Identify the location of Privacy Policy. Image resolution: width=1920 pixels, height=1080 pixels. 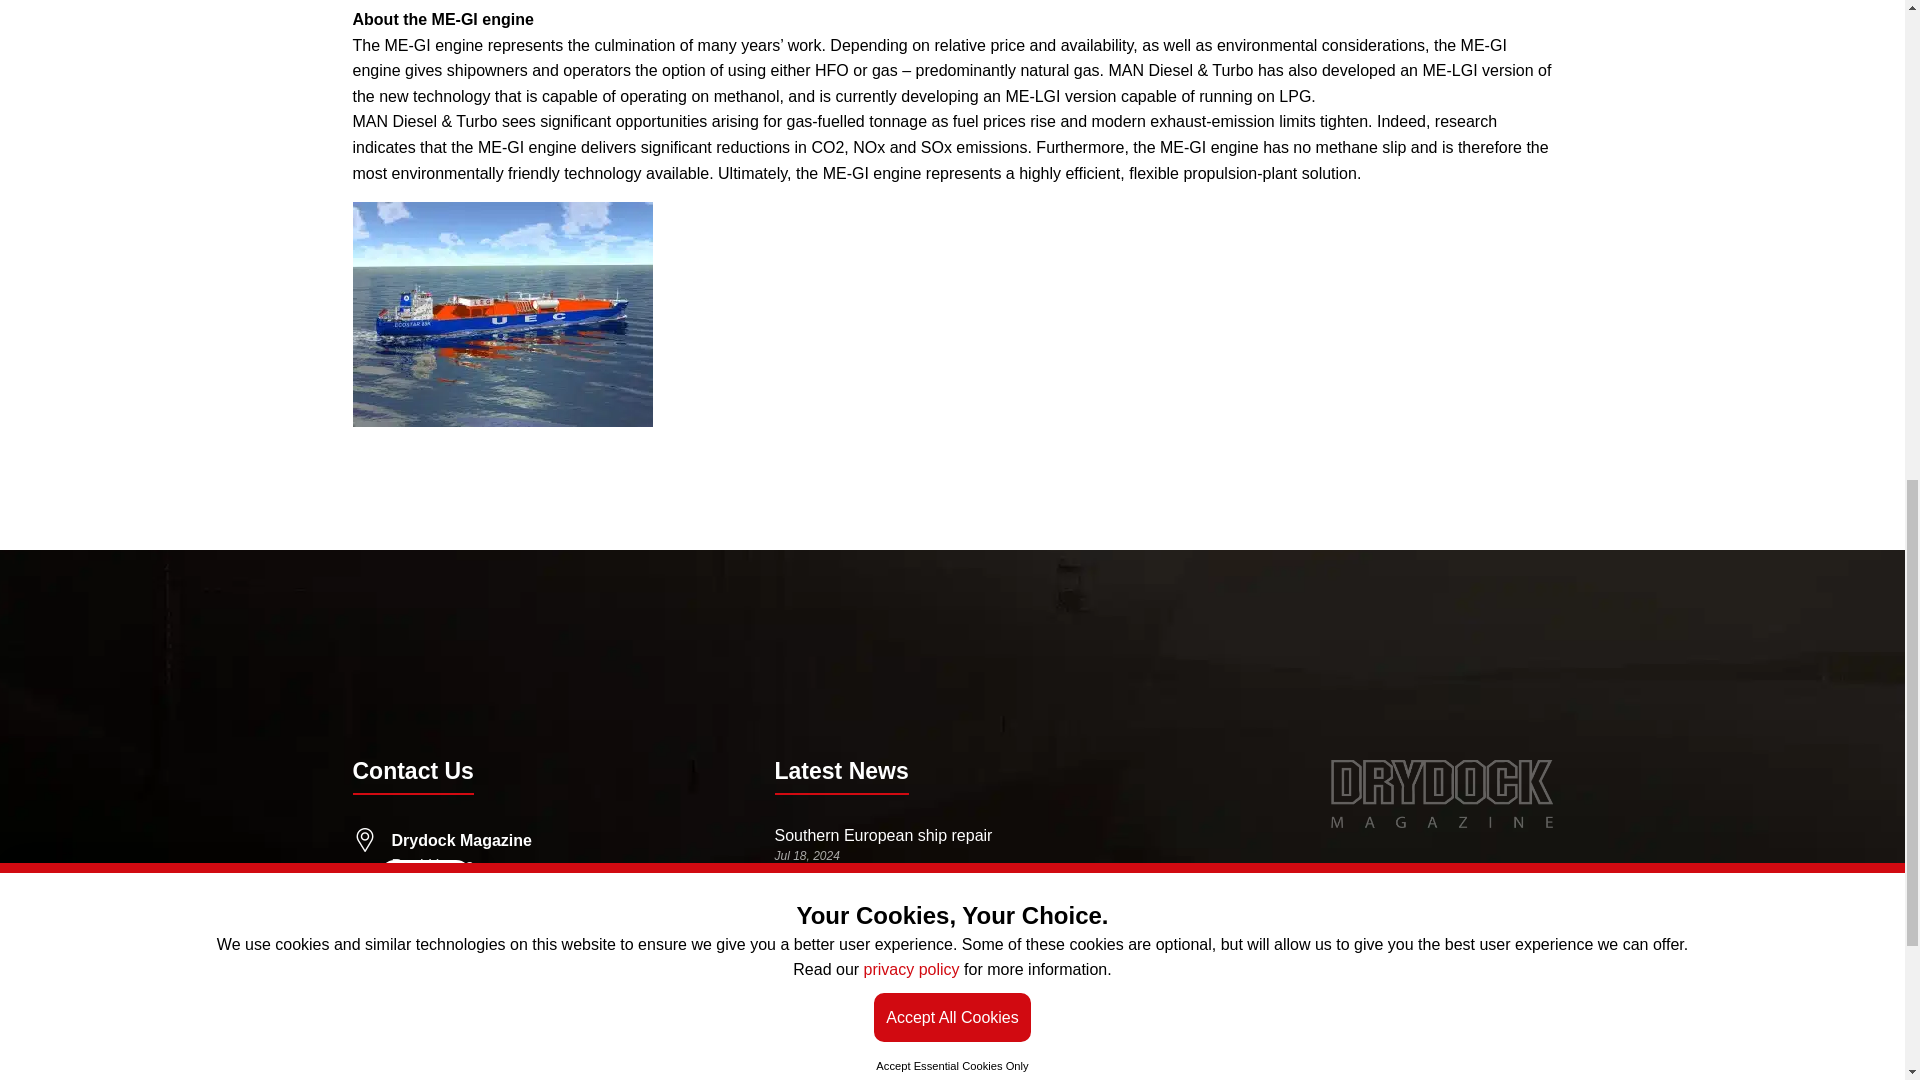
(1430, 1076).